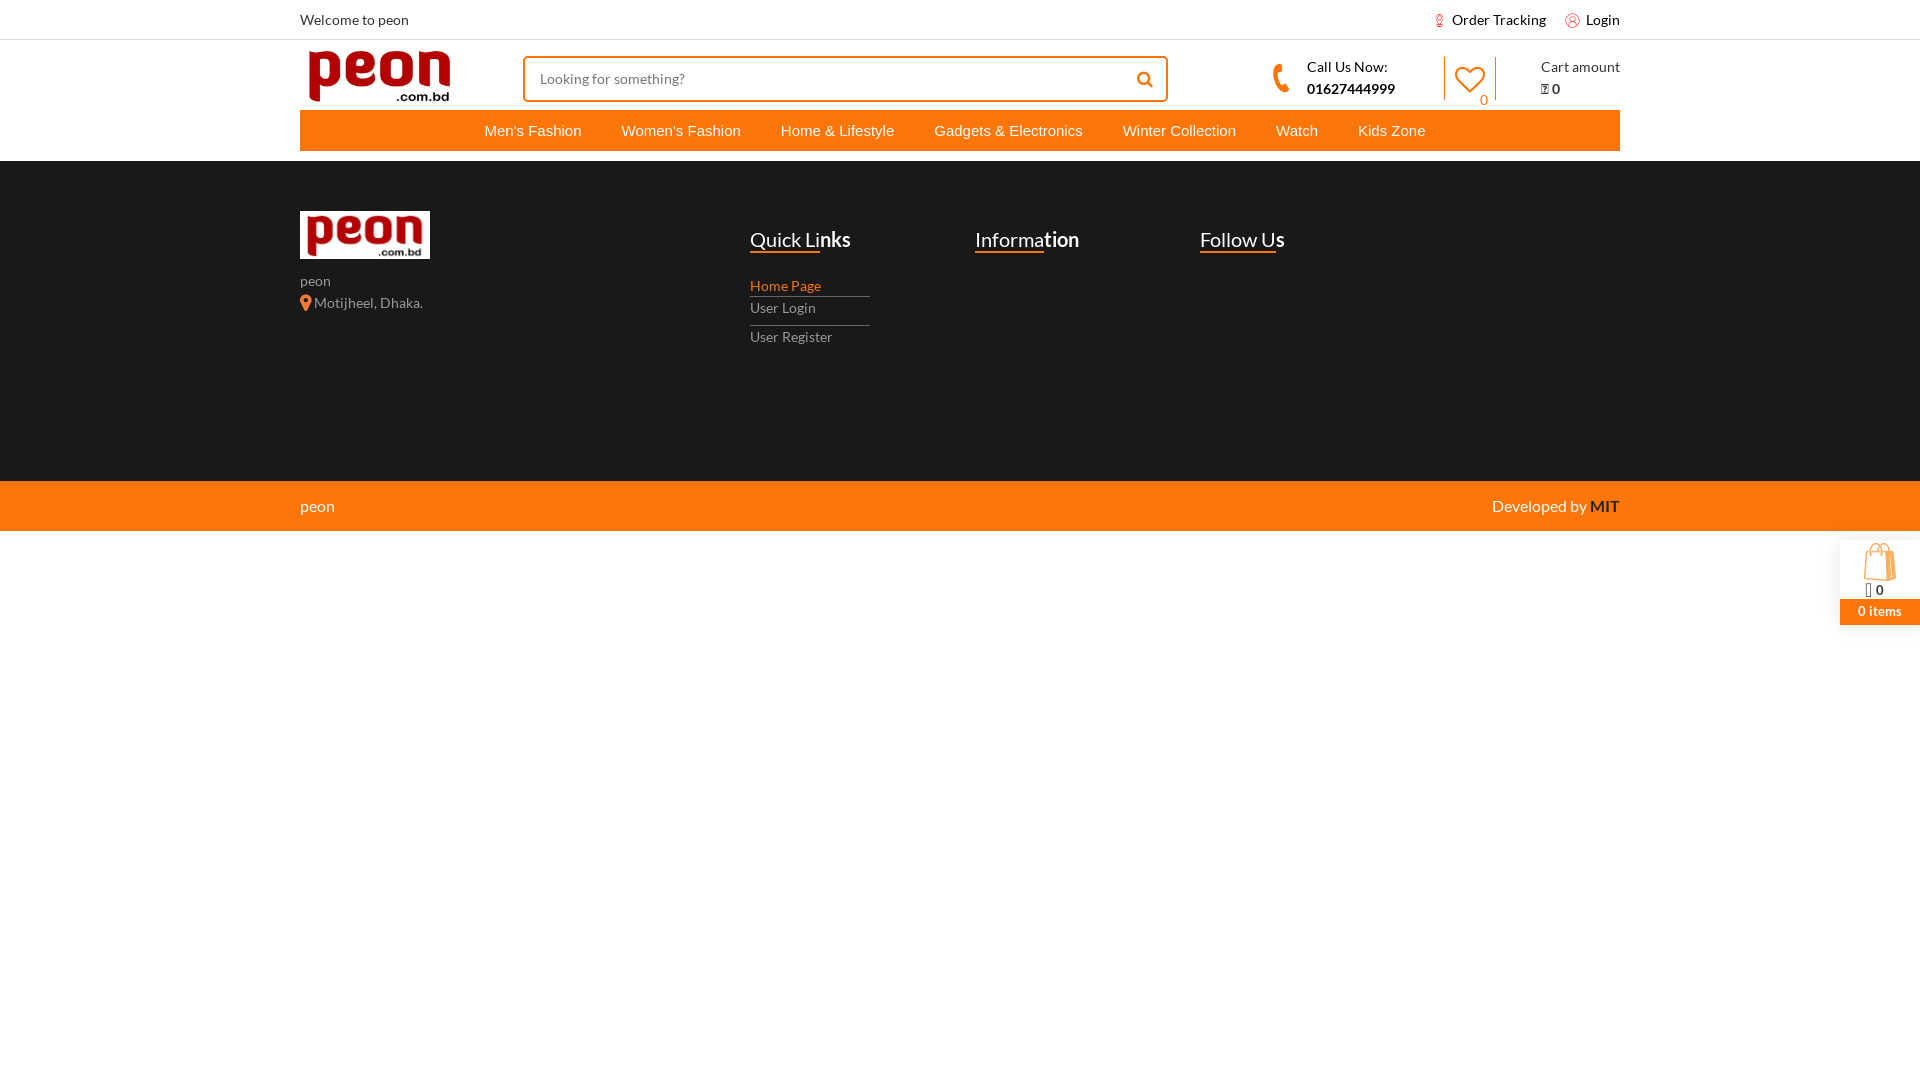 This screenshot has height=1080, width=1920. I want to click on Winter Collection, so click(1180, 130).